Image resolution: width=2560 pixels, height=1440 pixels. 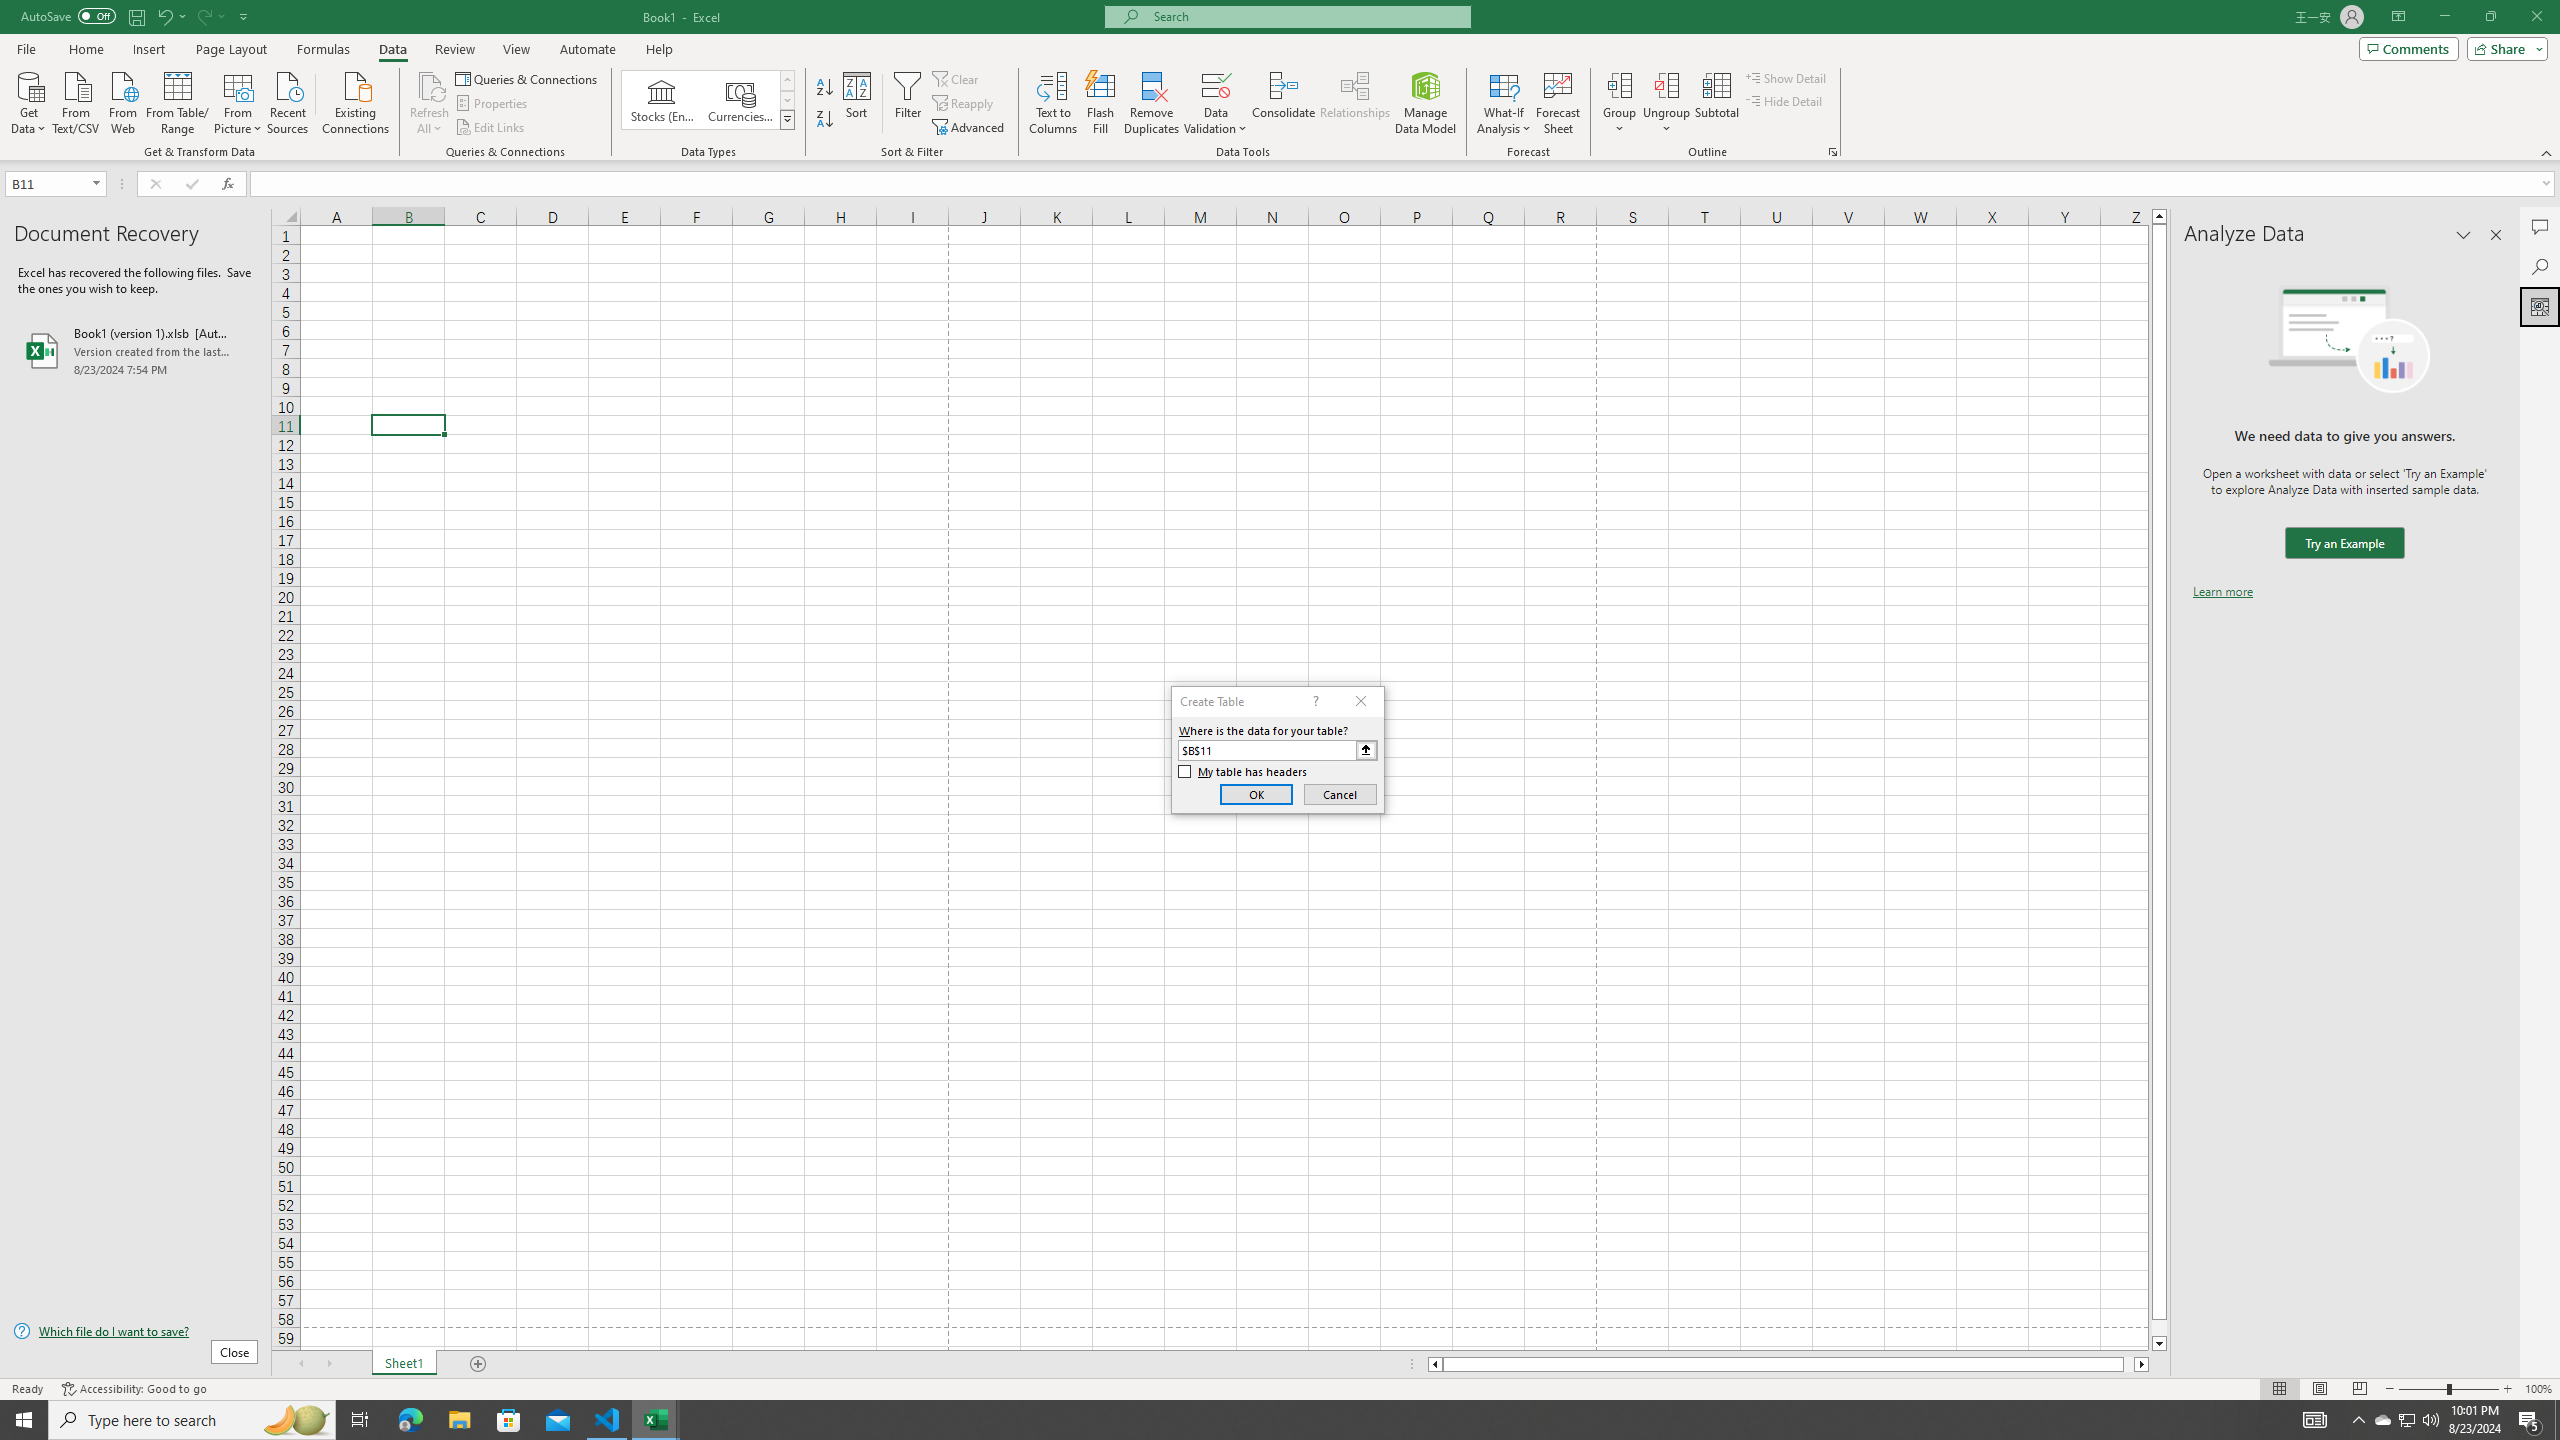 What do you see at coordinates (708, 100) in the screenshot?
I see `AutomationID: ConvertToLinkedEntity` at bounding box center [708, 100].